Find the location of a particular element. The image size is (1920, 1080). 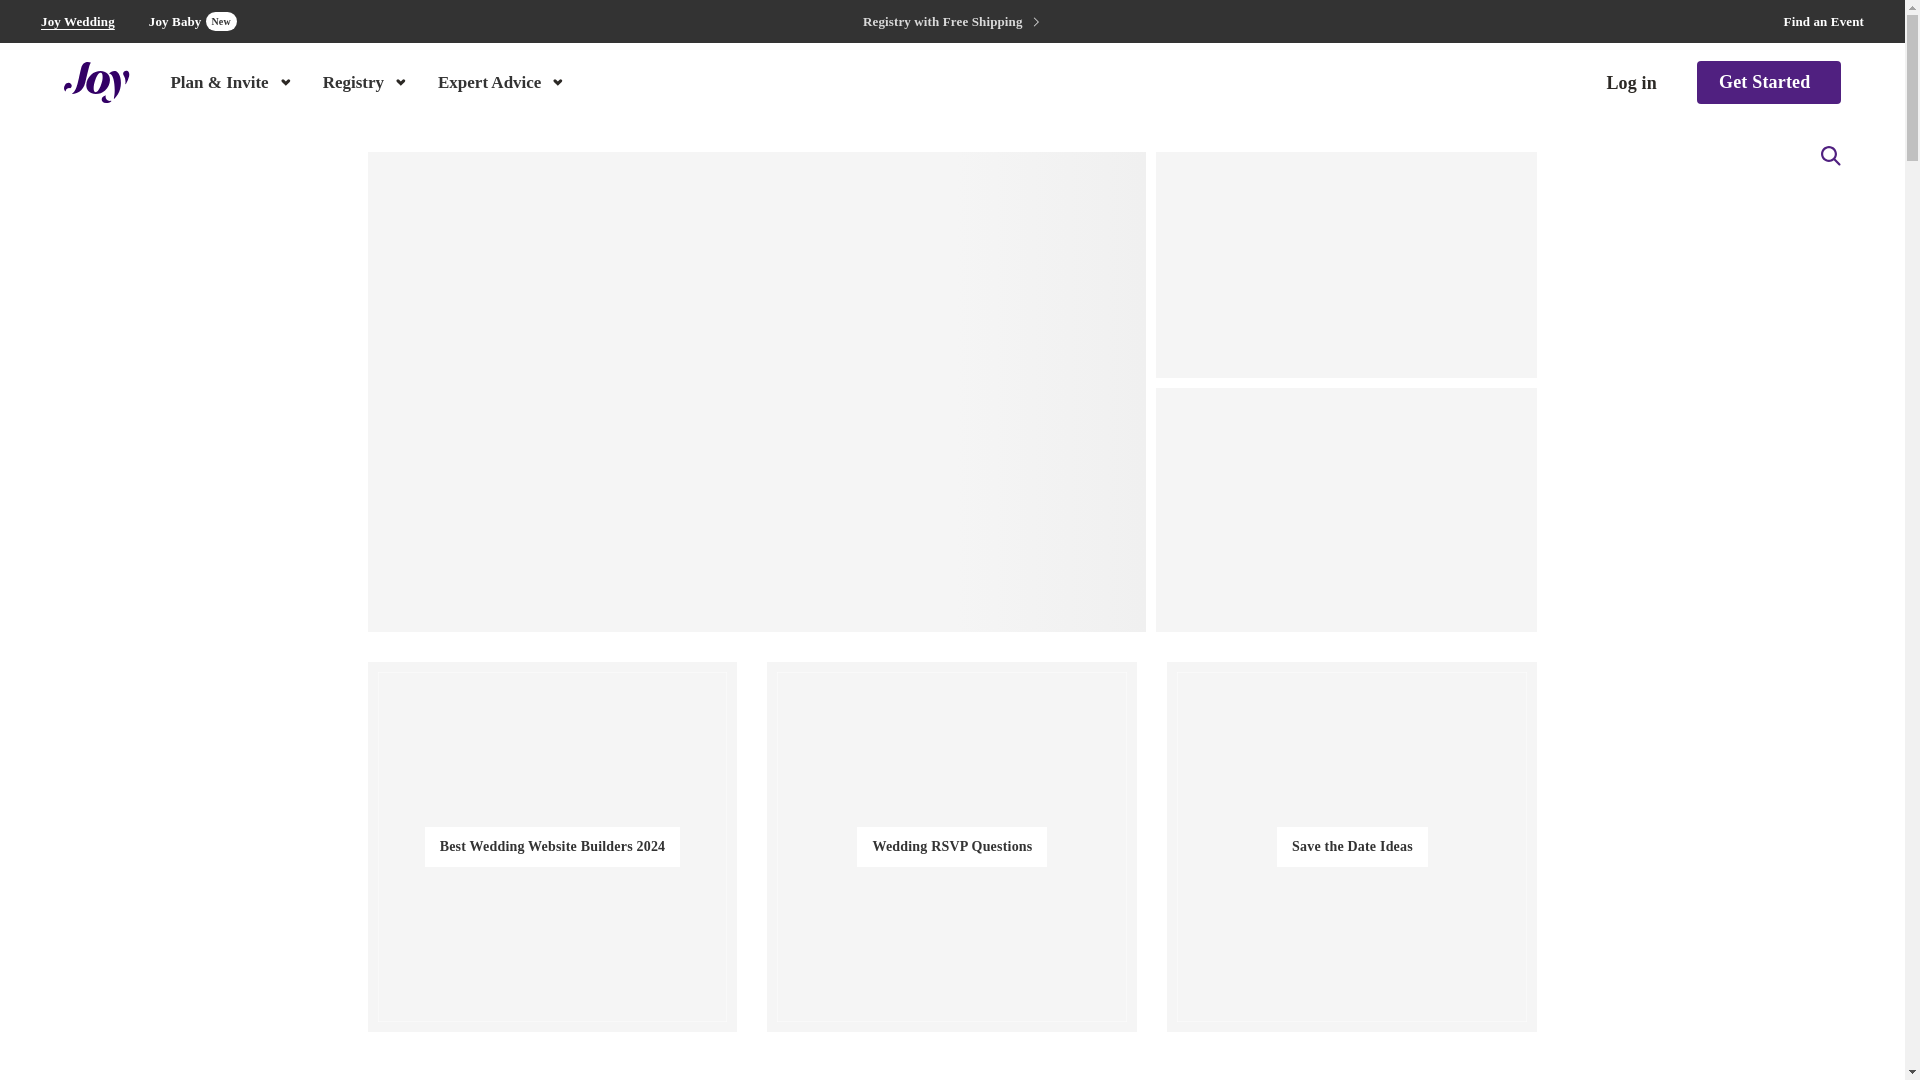

Get Started is located at coordinates (78, 22).